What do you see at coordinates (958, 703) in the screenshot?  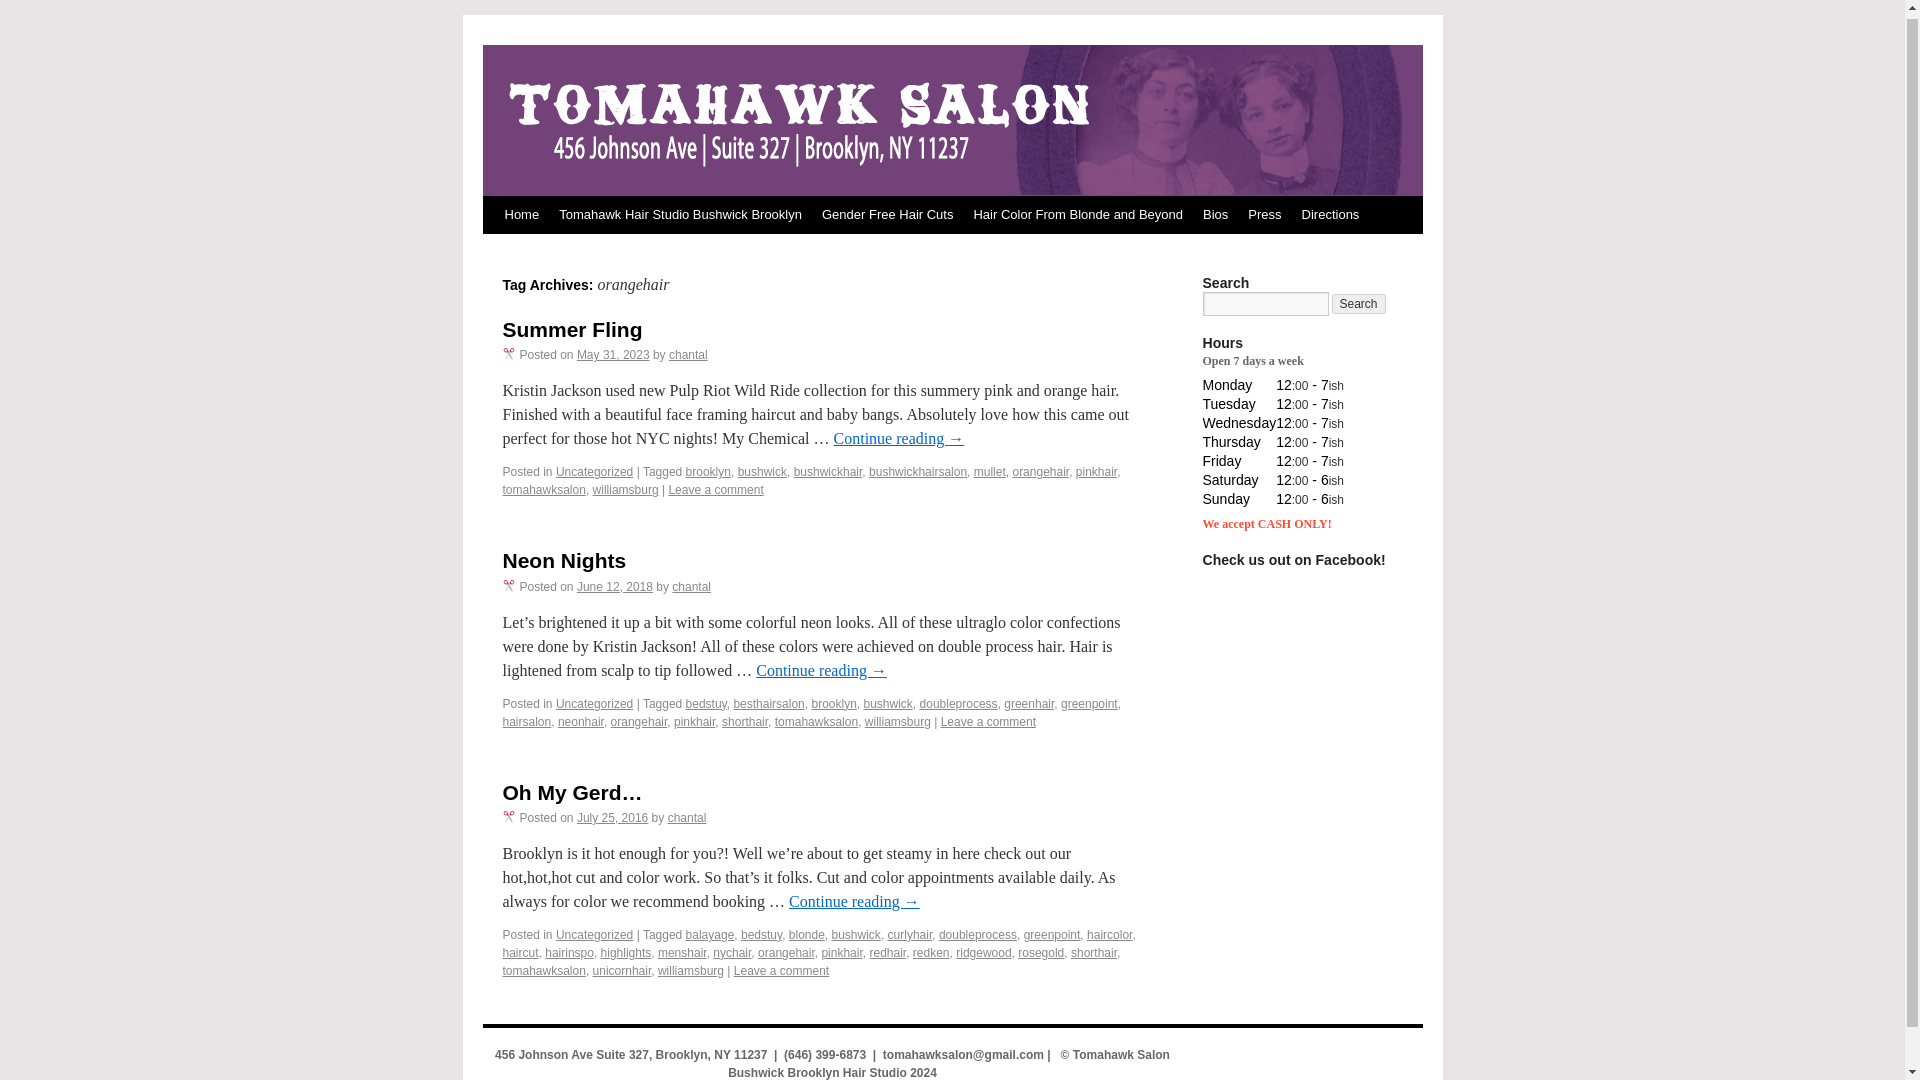 I see `doubleprocess` at bounding box center [958, 703].